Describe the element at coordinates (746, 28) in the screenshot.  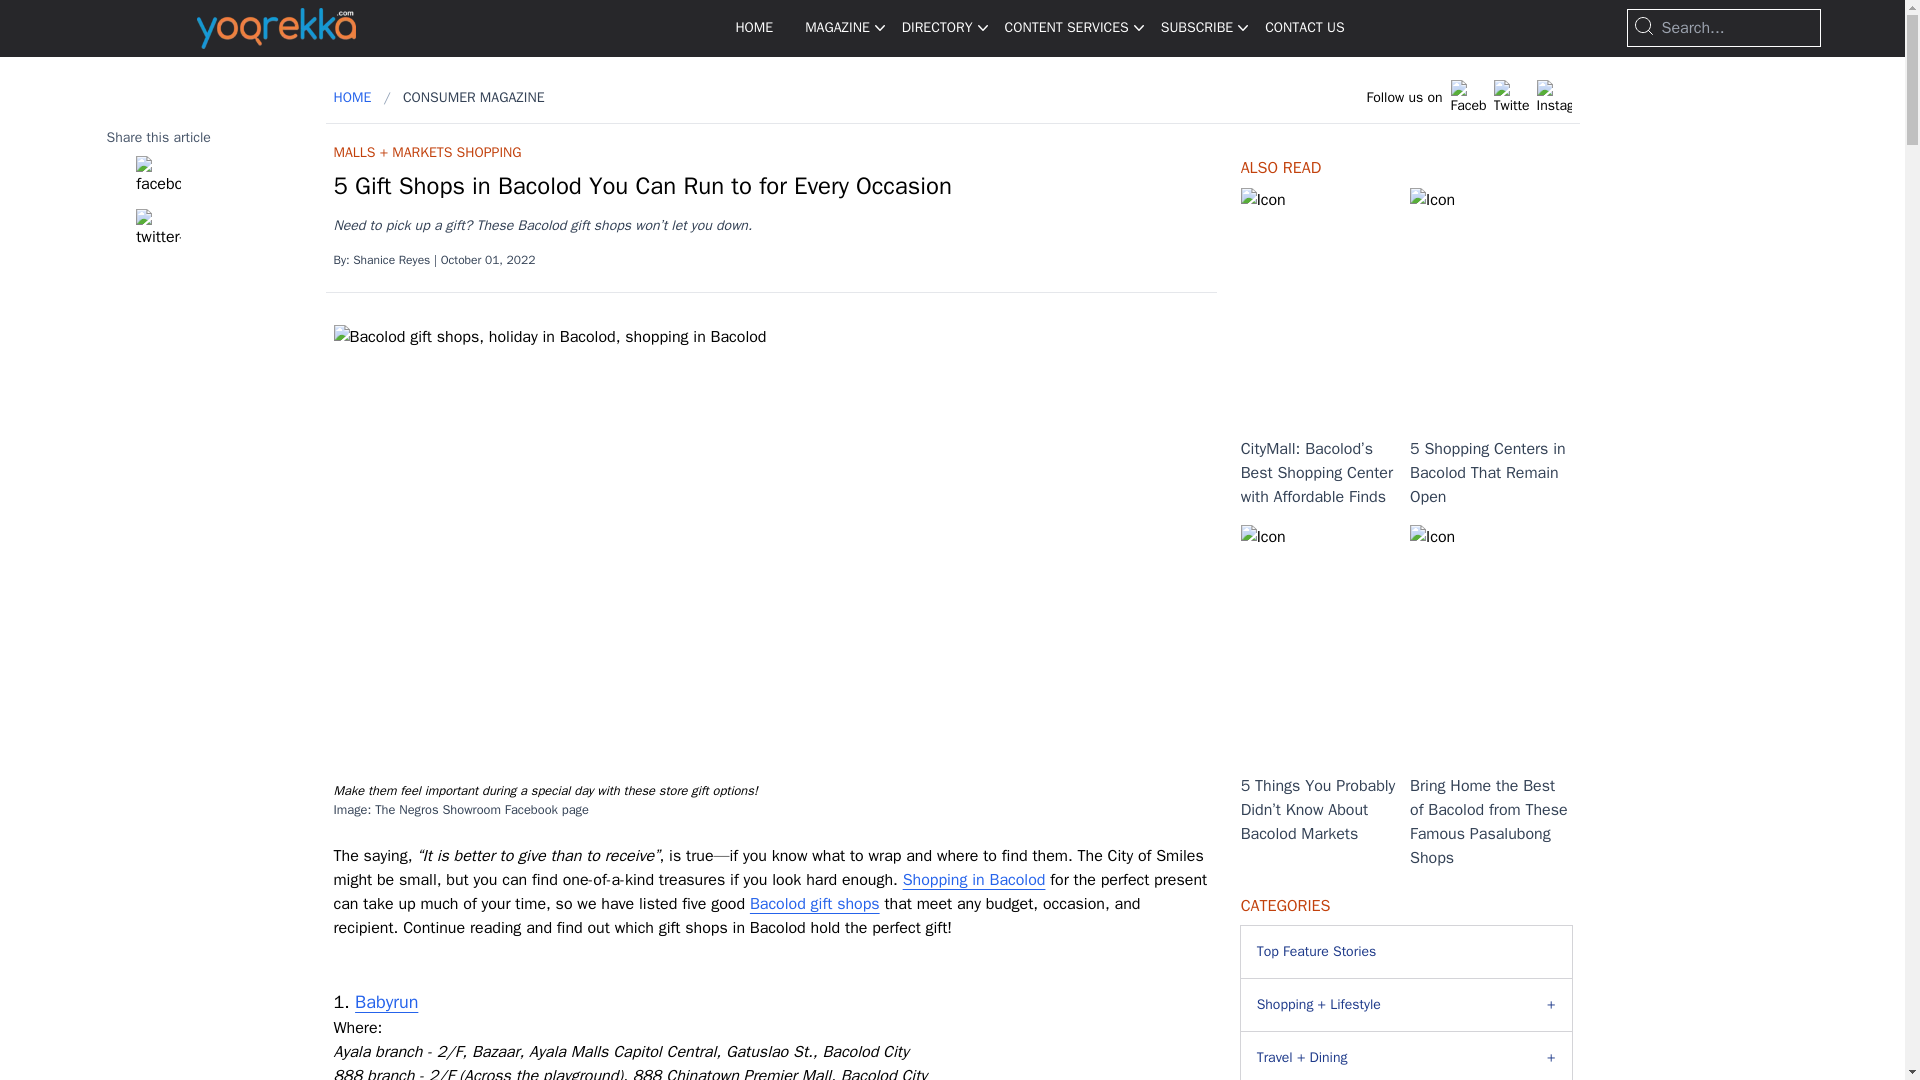
I see `HOME` at that location.